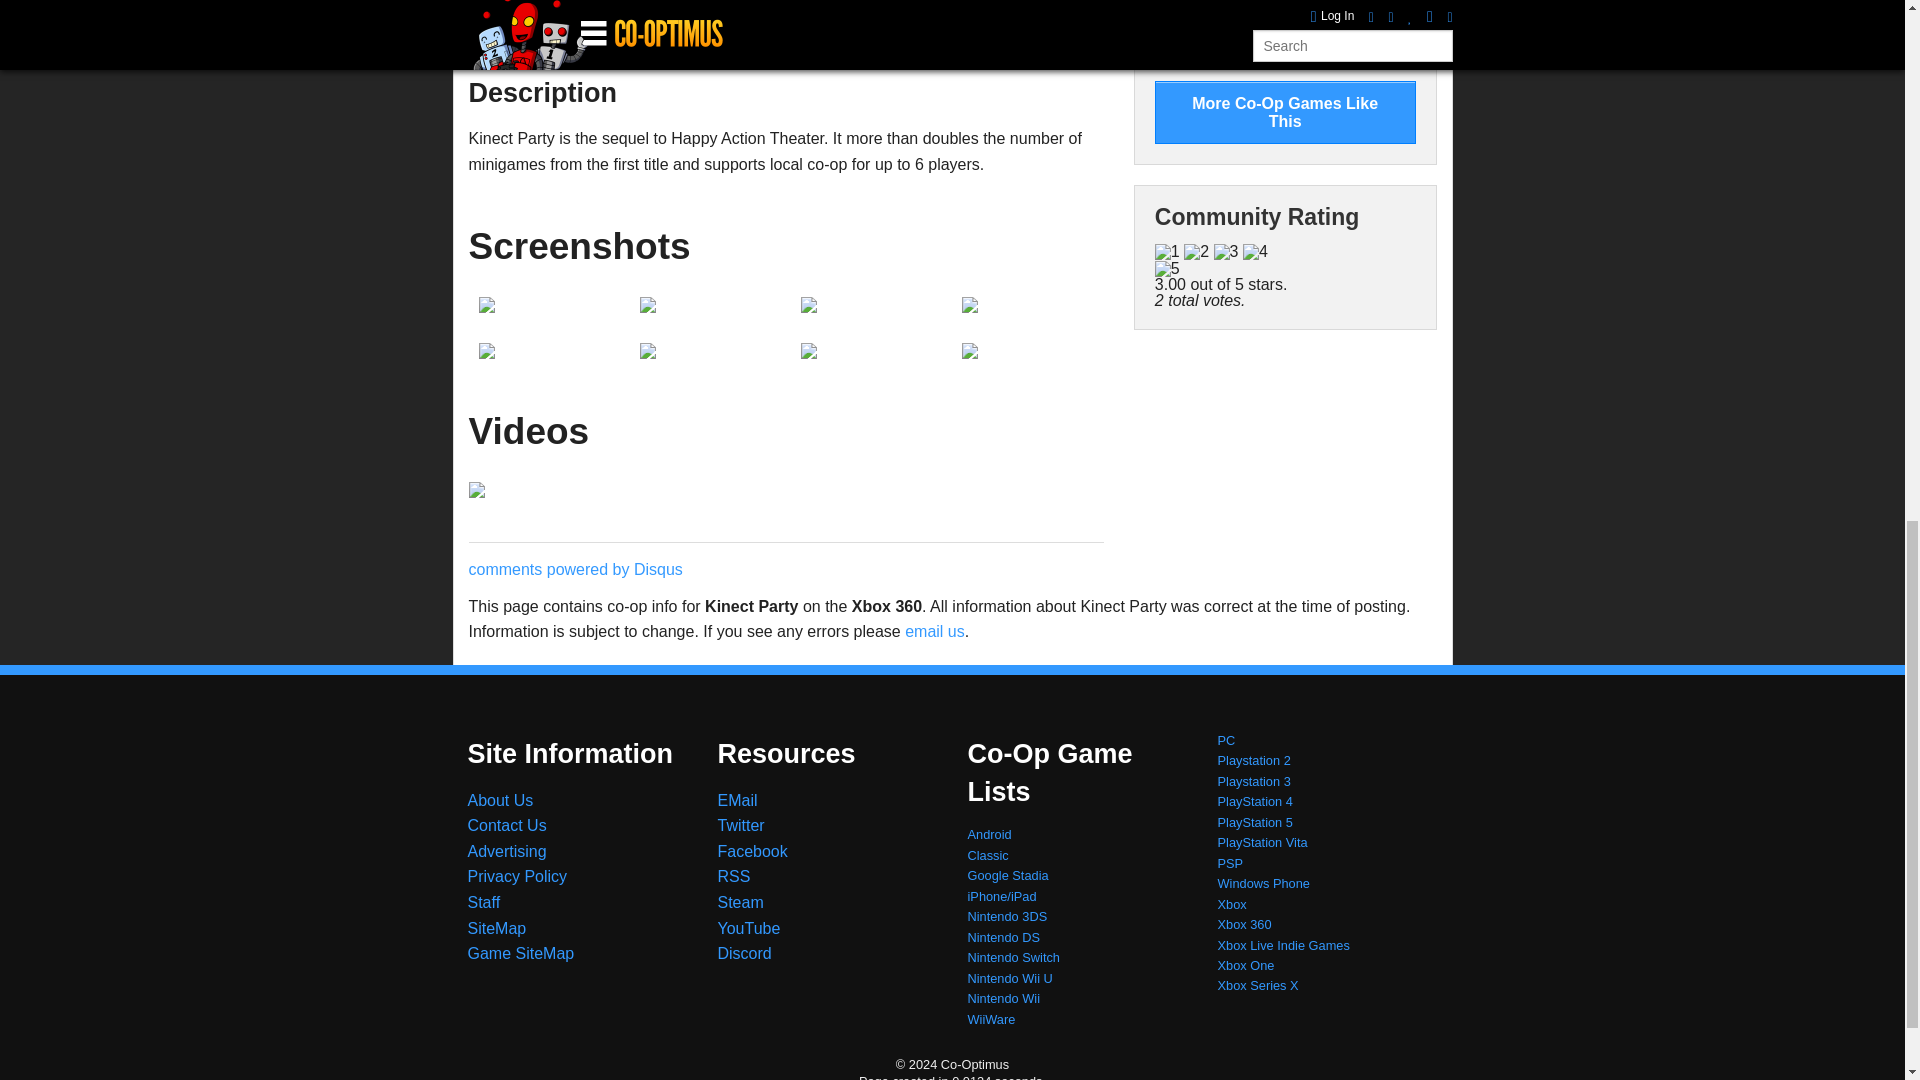  Describe the element at coordinates (741, 902) in the screenshot. I see `Join our Steam Group!` at that location.